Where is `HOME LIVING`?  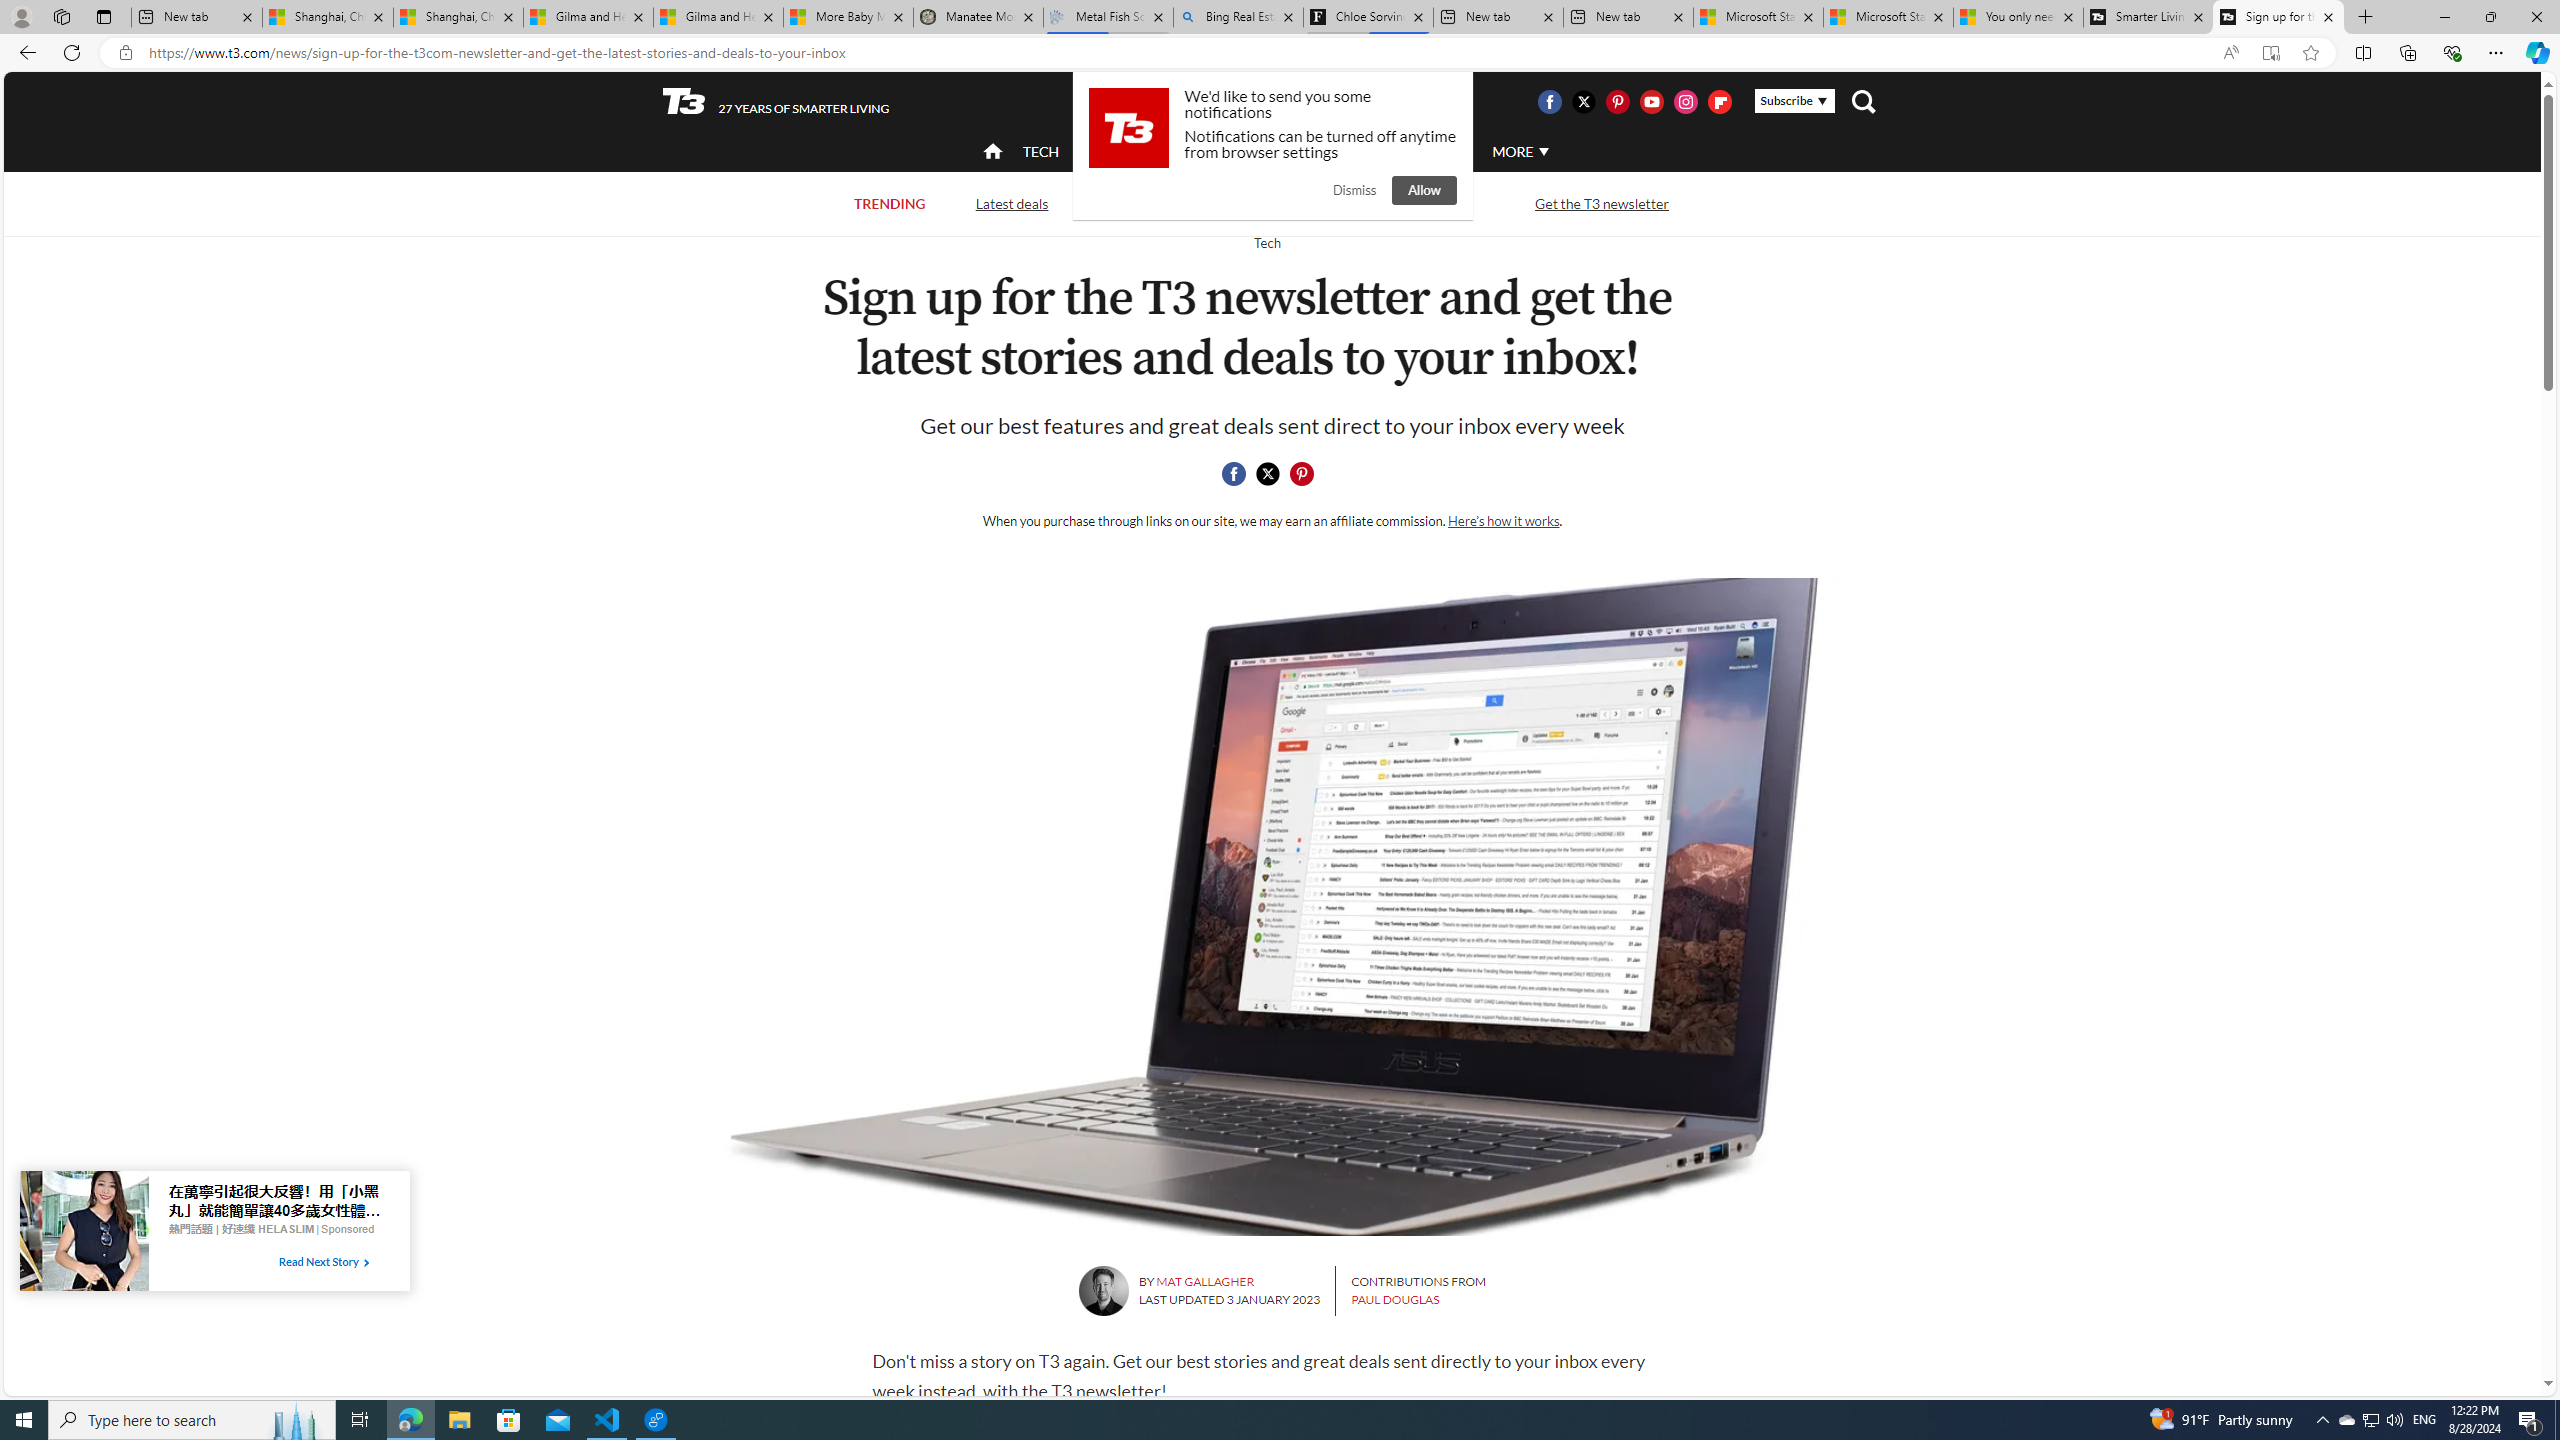
HOME LIVING is located at coordinates (1234, 150).